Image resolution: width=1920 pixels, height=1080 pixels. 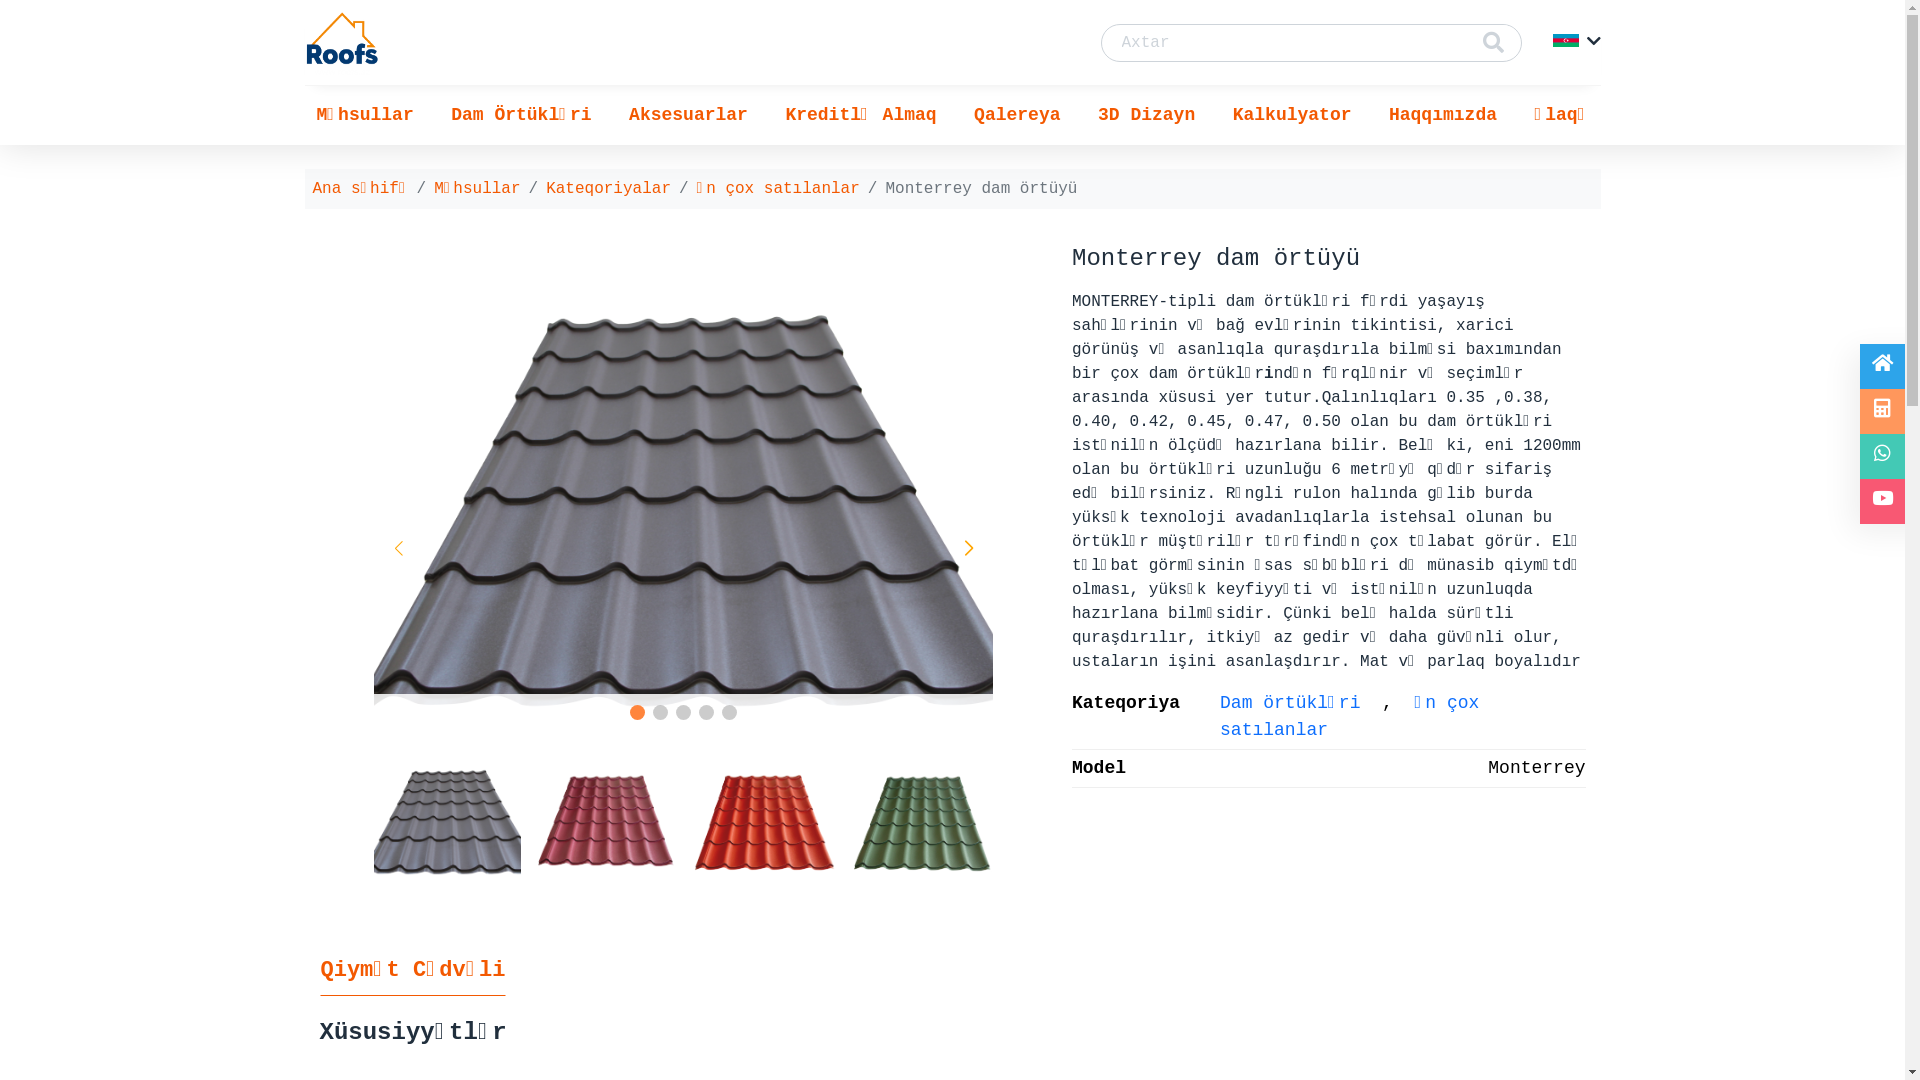 What do you see at coordinates (608, 189) in the screenshot?
I see `Kateqoriyalar` at bounding box center [608, 189].